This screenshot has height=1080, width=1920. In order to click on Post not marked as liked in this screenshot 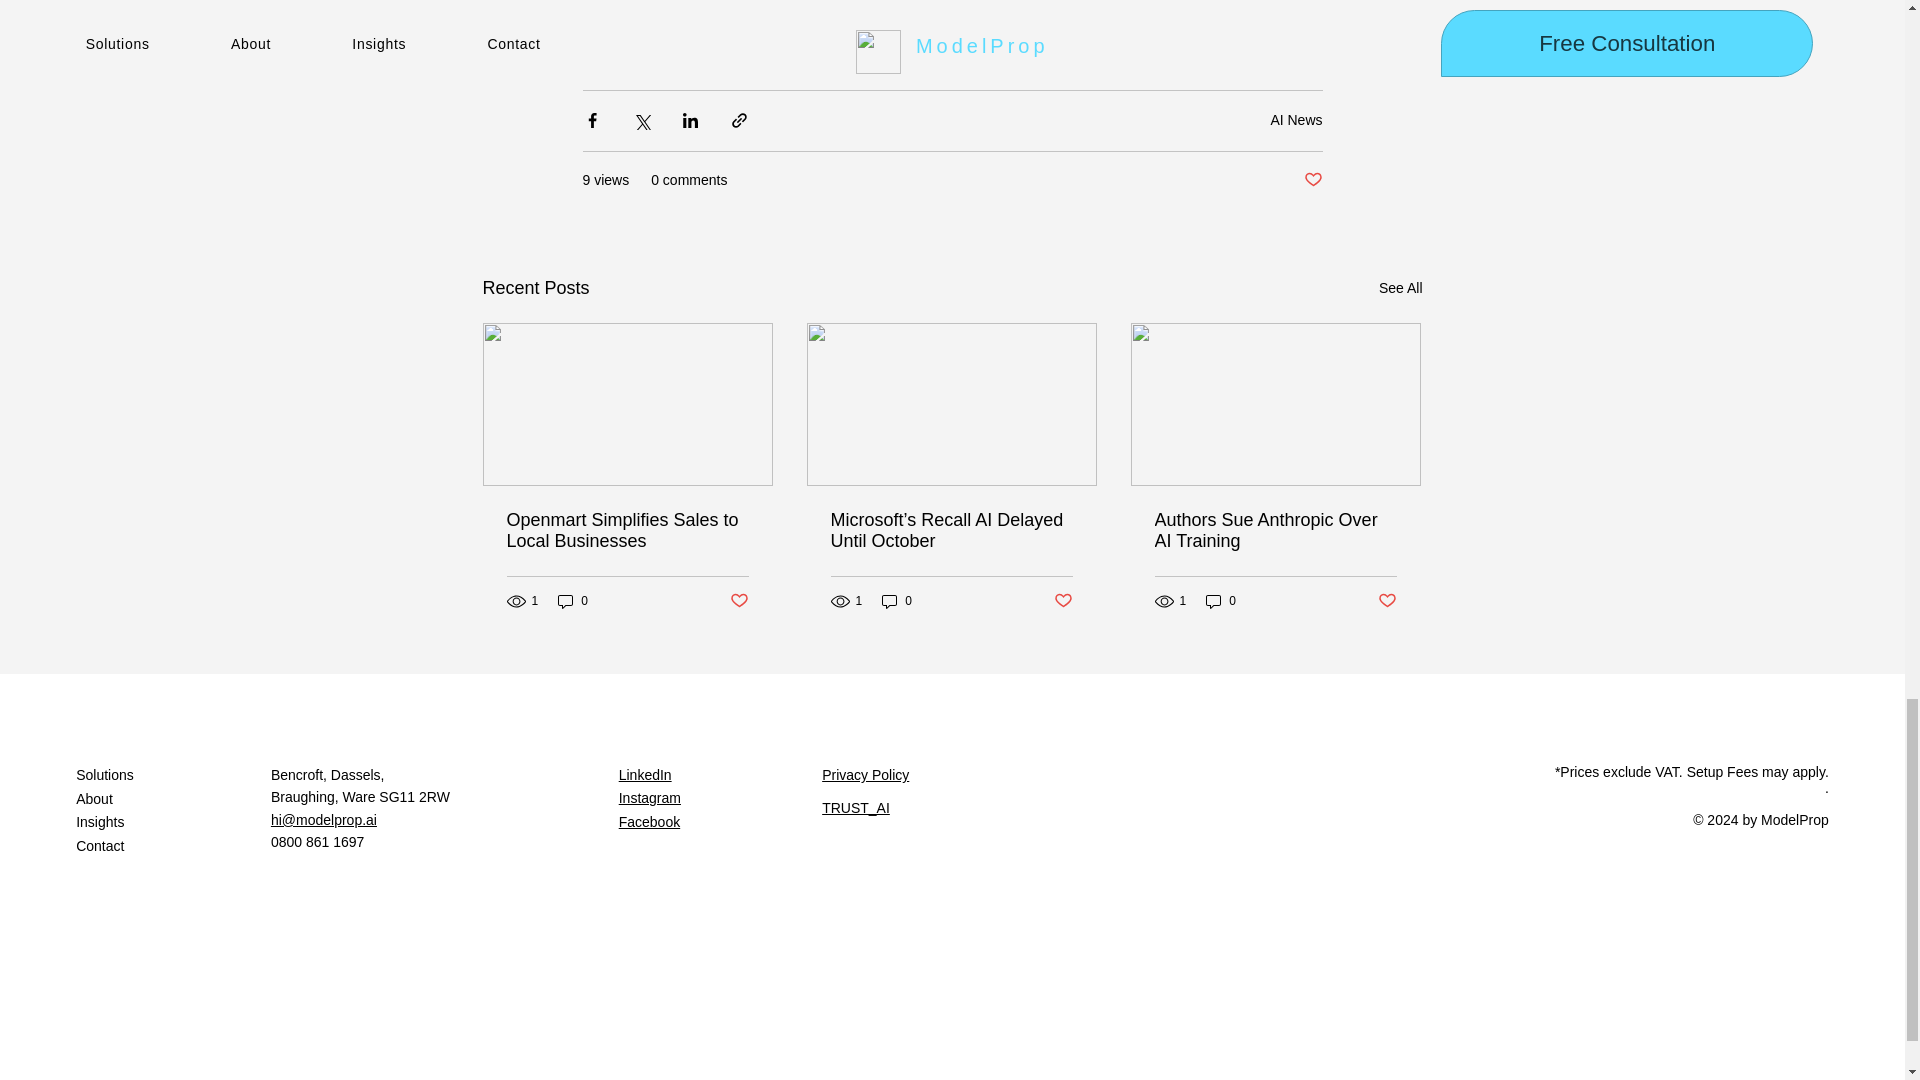, I will do `click(1388, 601)`.